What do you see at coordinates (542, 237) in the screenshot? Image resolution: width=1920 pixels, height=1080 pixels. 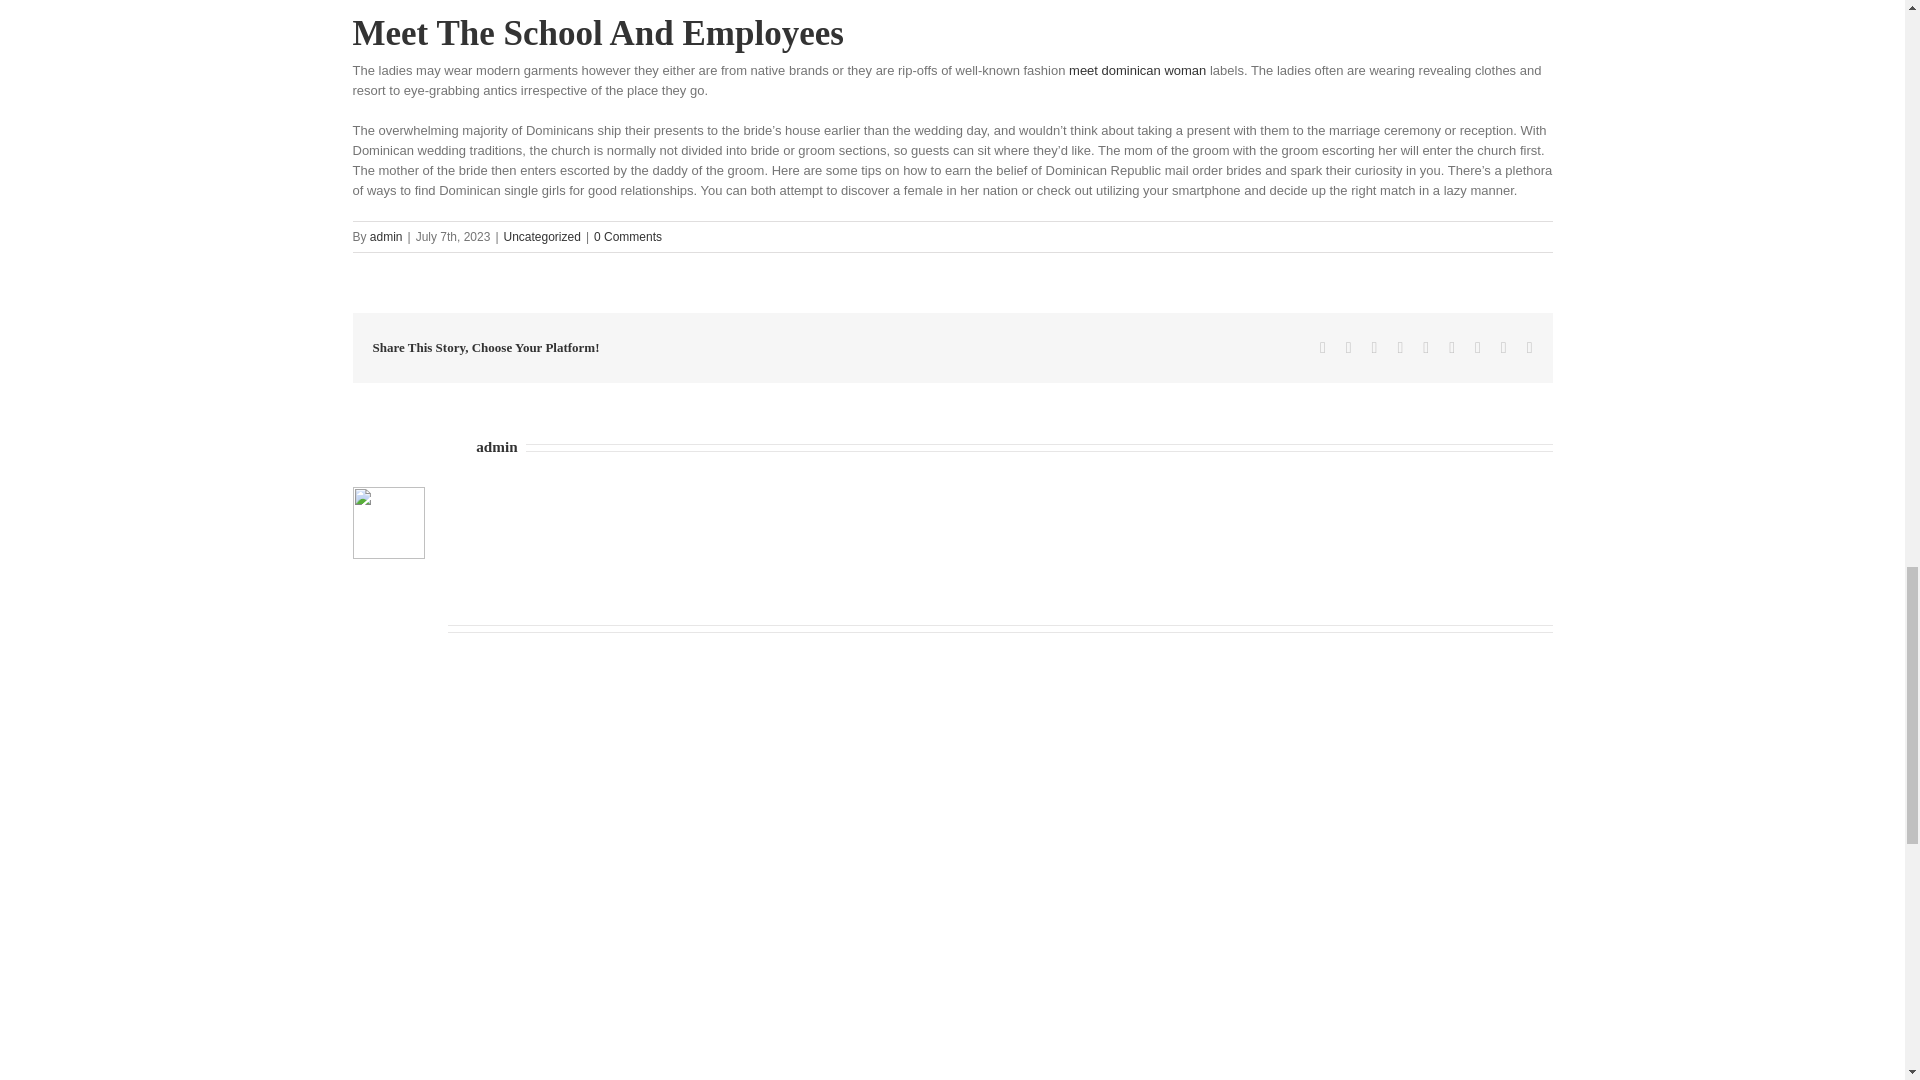 I see `Uncategorized` at bounding box center [542, 237].